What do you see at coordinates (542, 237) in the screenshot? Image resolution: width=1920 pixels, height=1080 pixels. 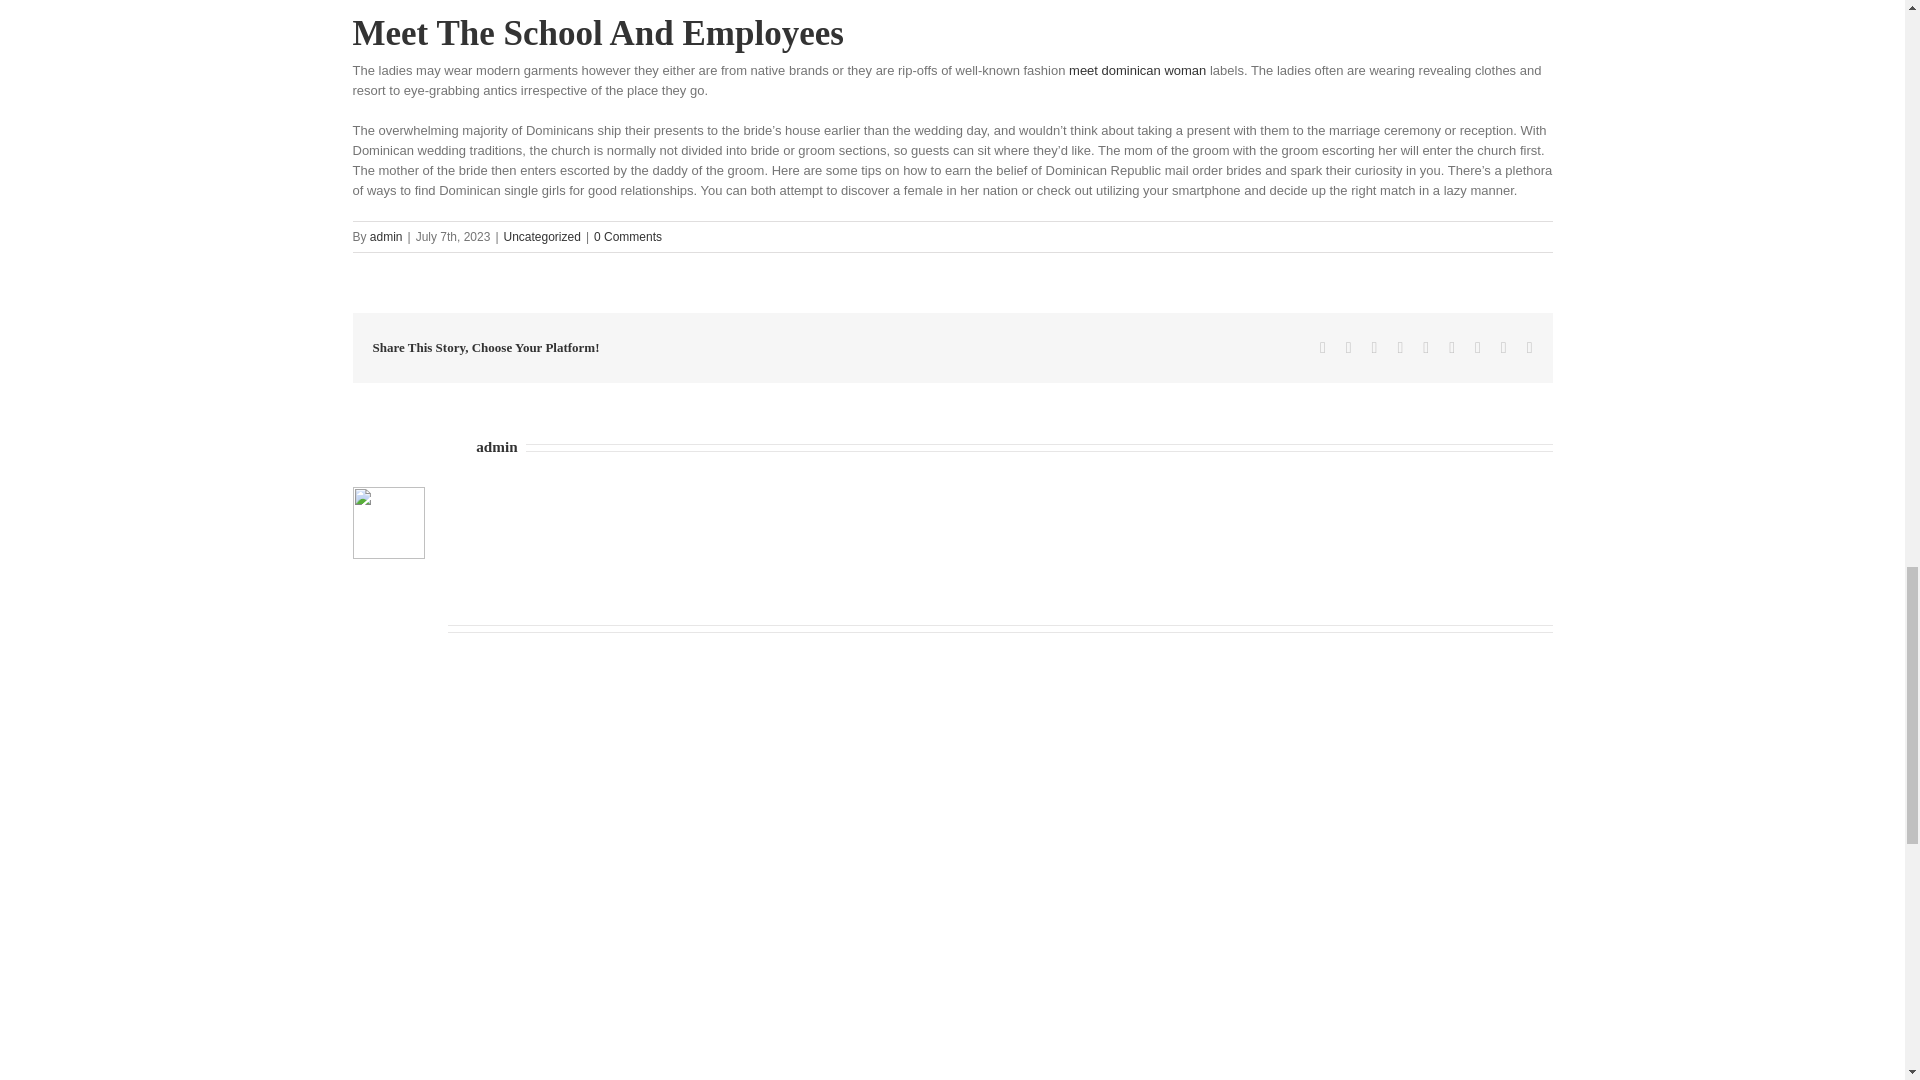 I see `Uncategorized` at bounding box center [542, 237].